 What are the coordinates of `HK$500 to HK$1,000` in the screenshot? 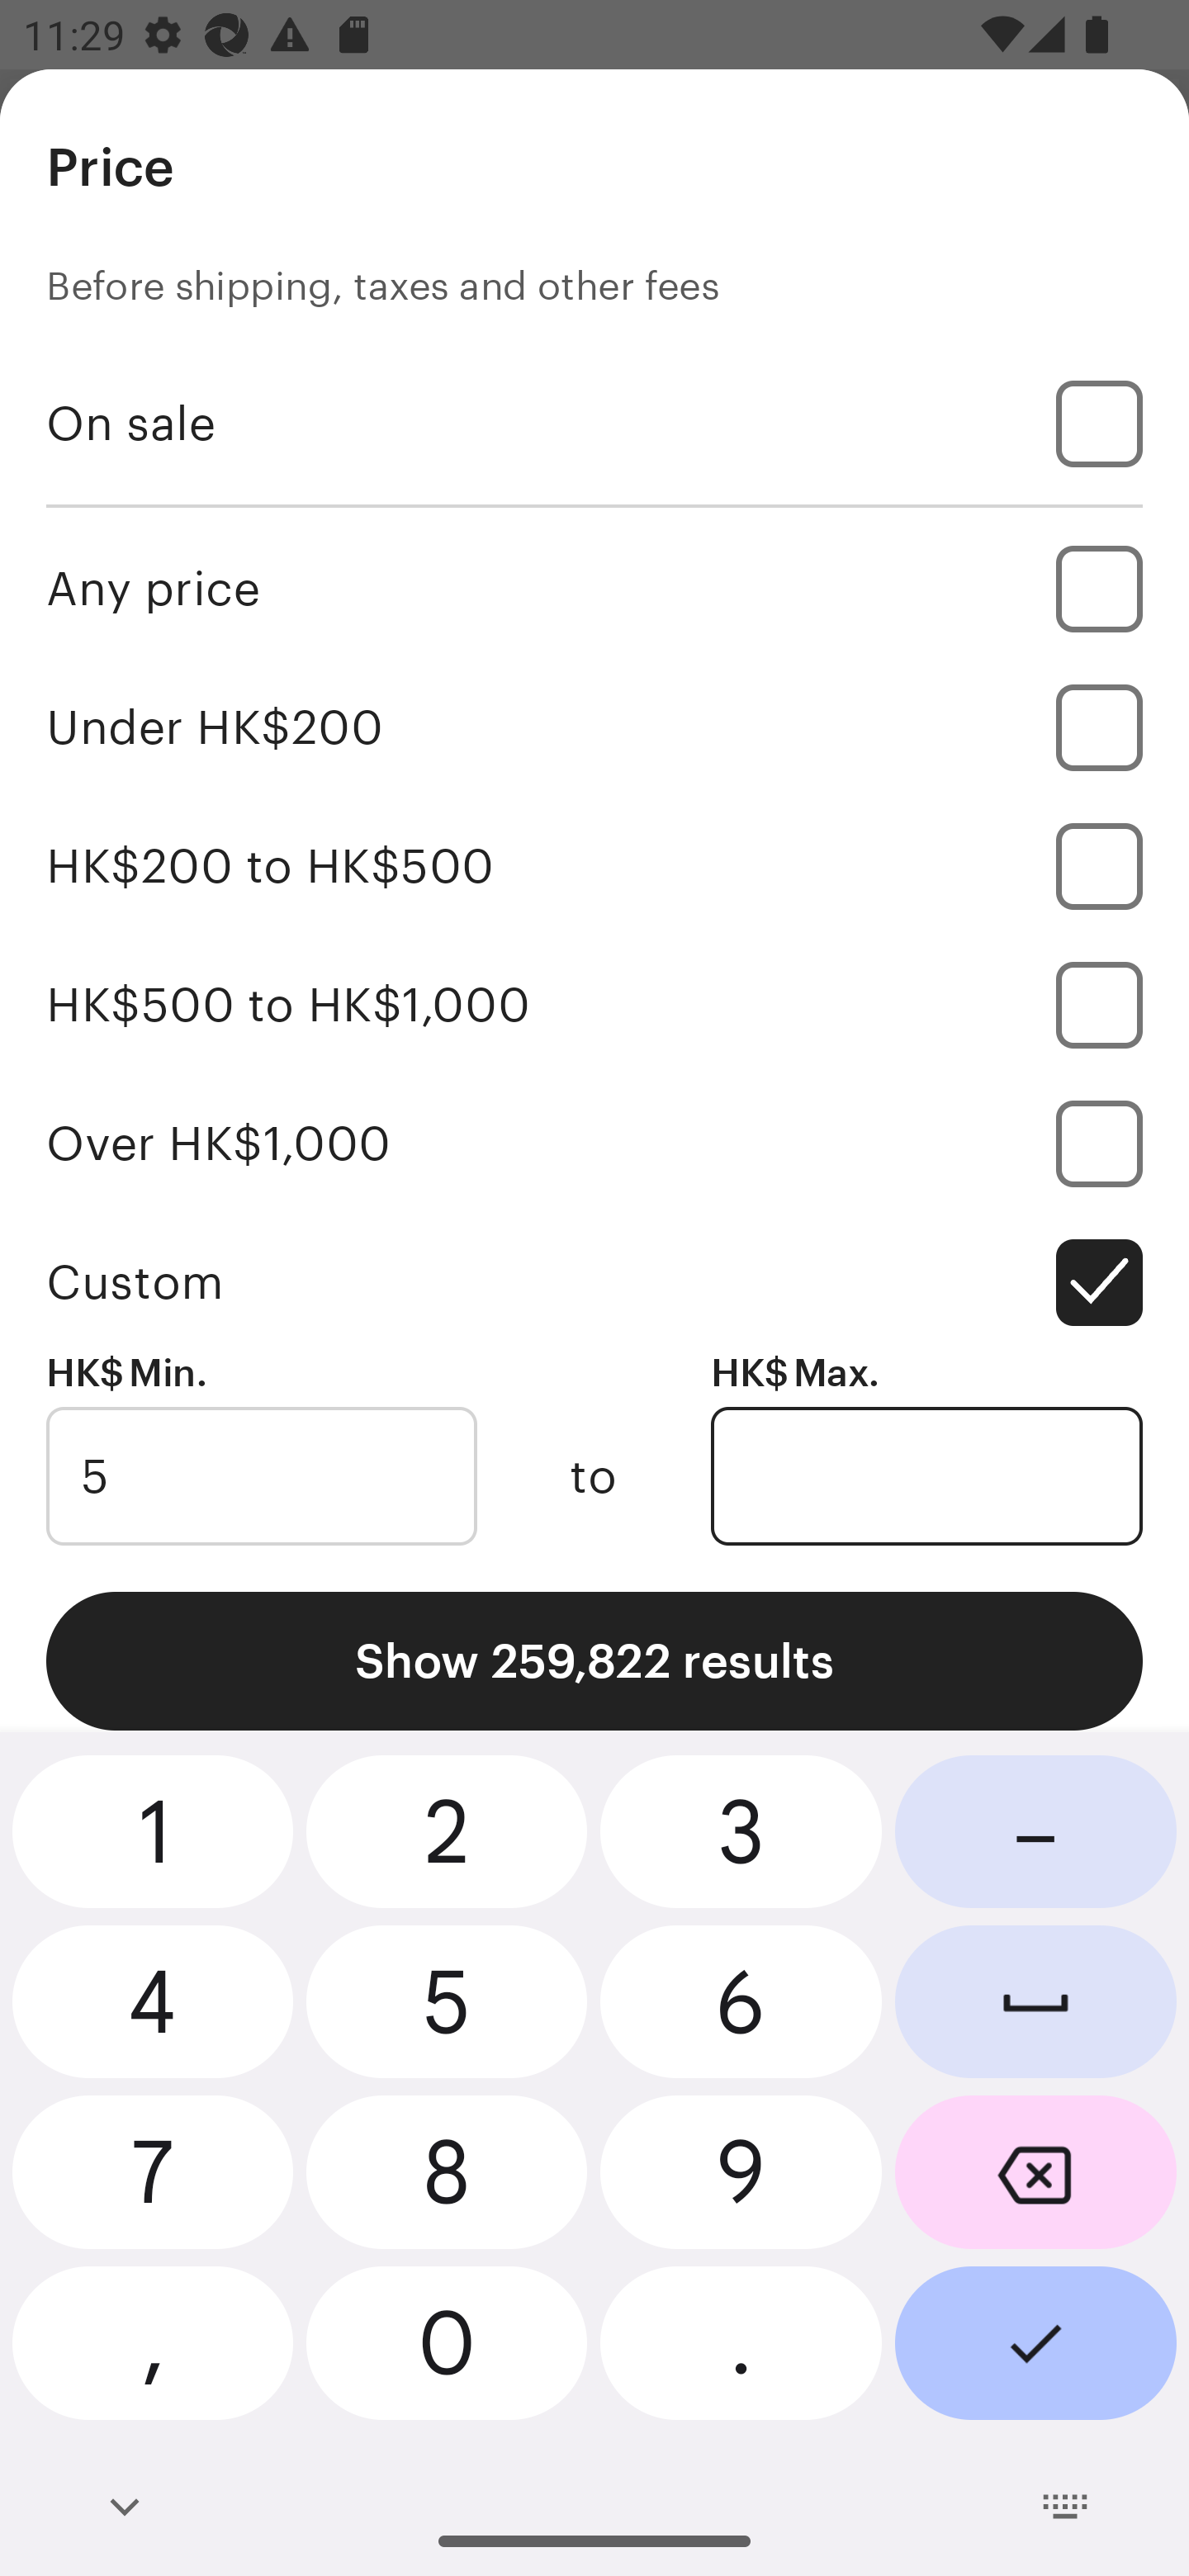 It's located at (594, 1004).